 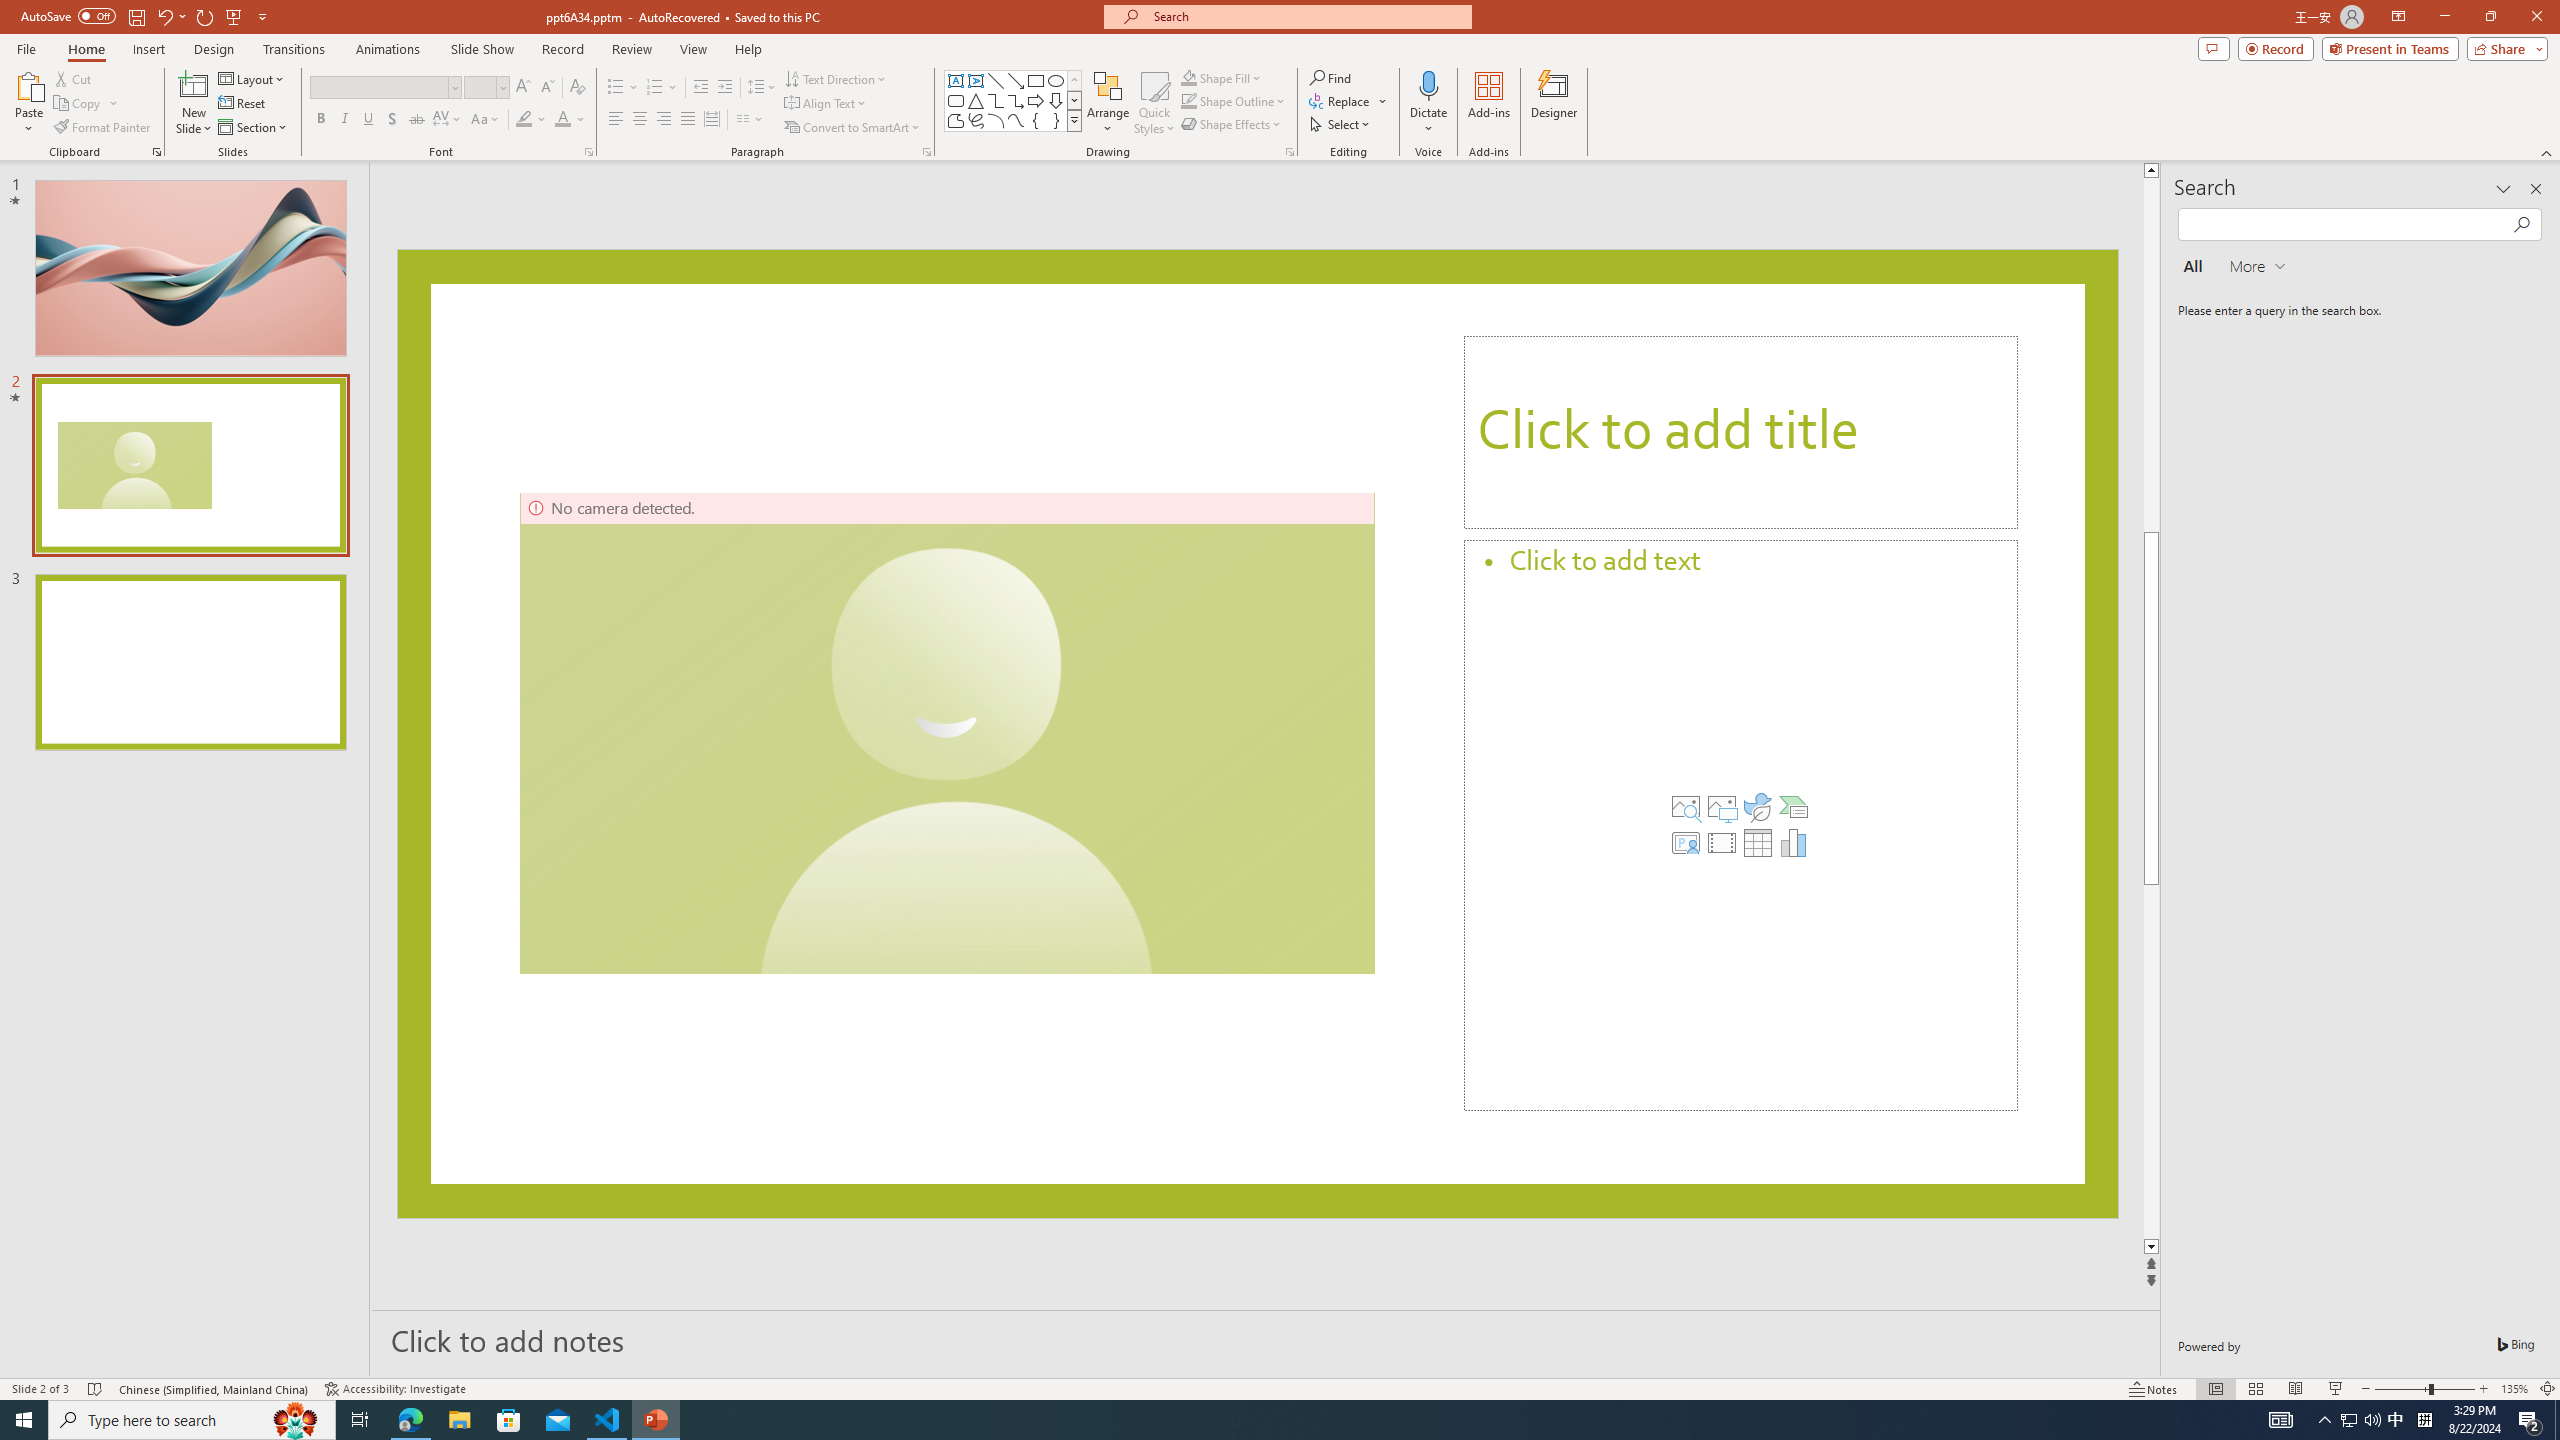 I want to click on Connector: Elbow, so click(x=996, y=100).